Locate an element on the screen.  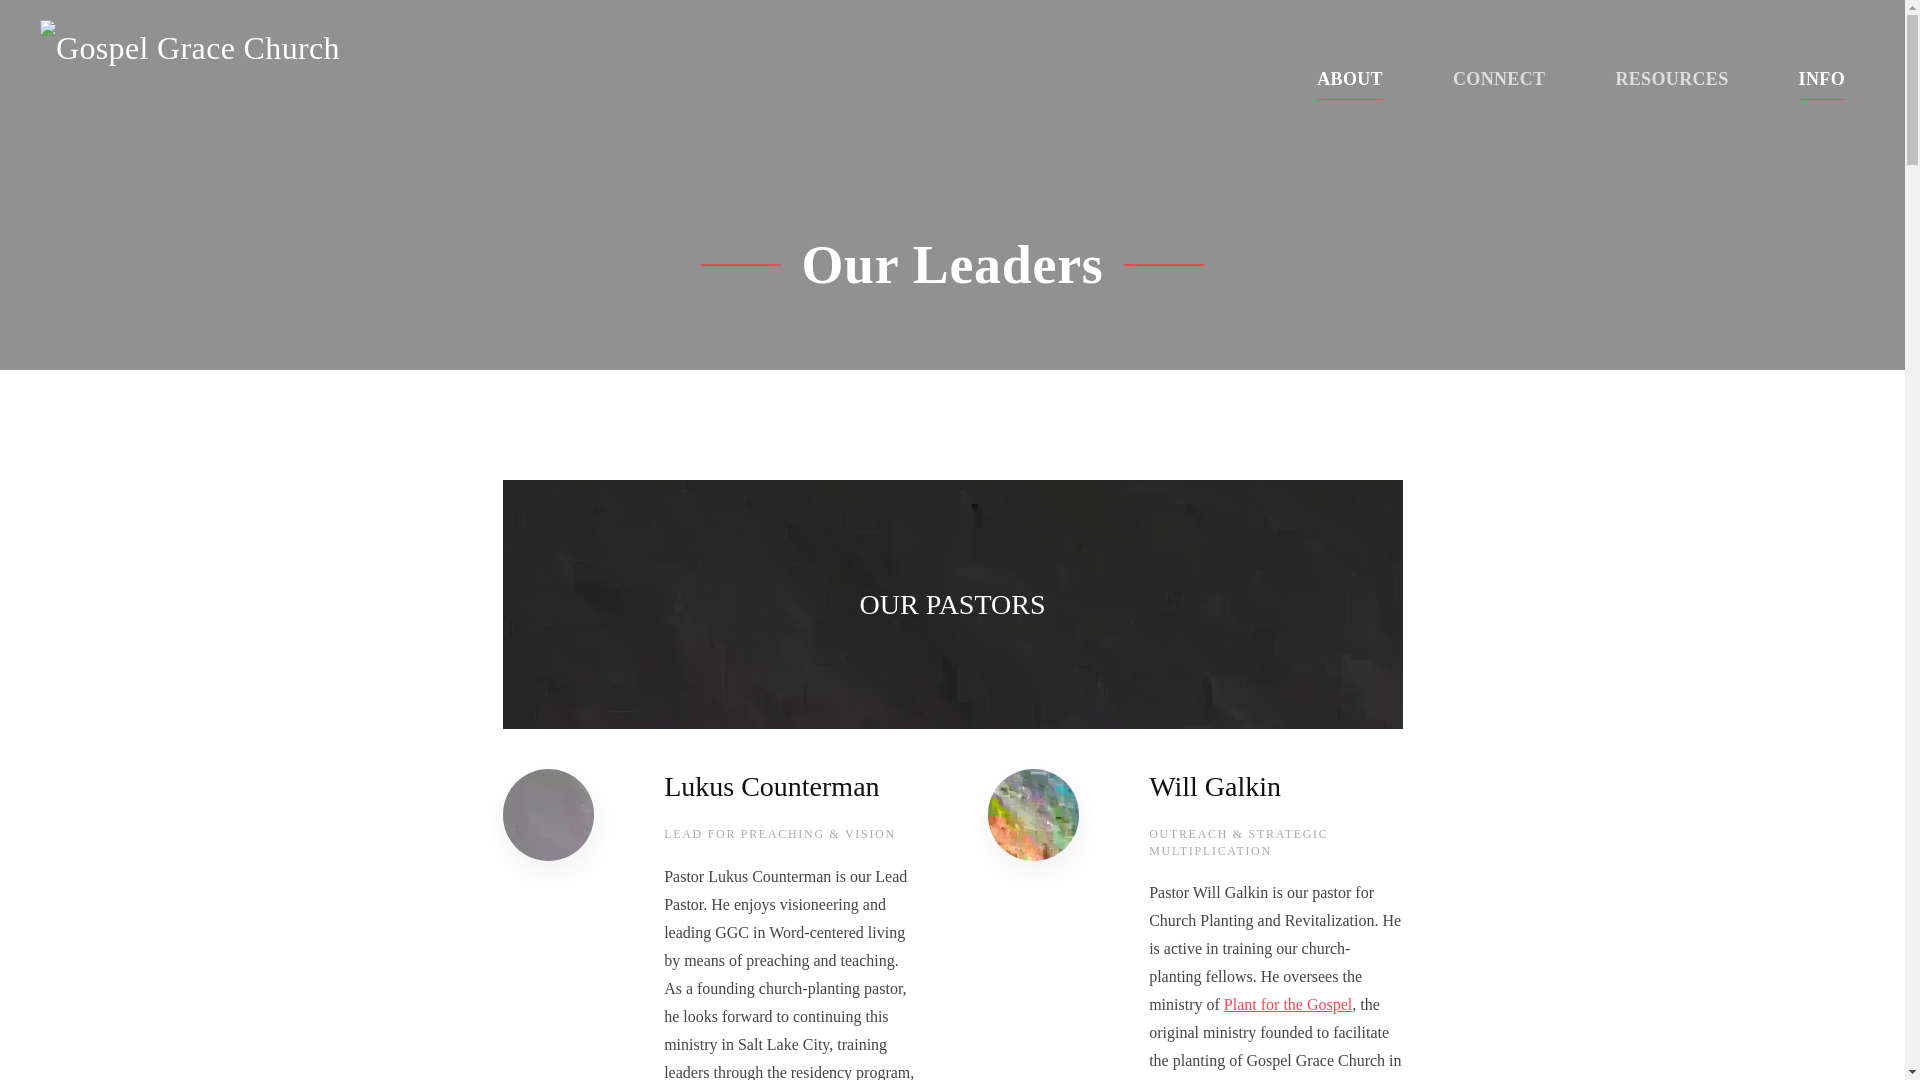
ABOUT is located at coordinates (1350, 80).